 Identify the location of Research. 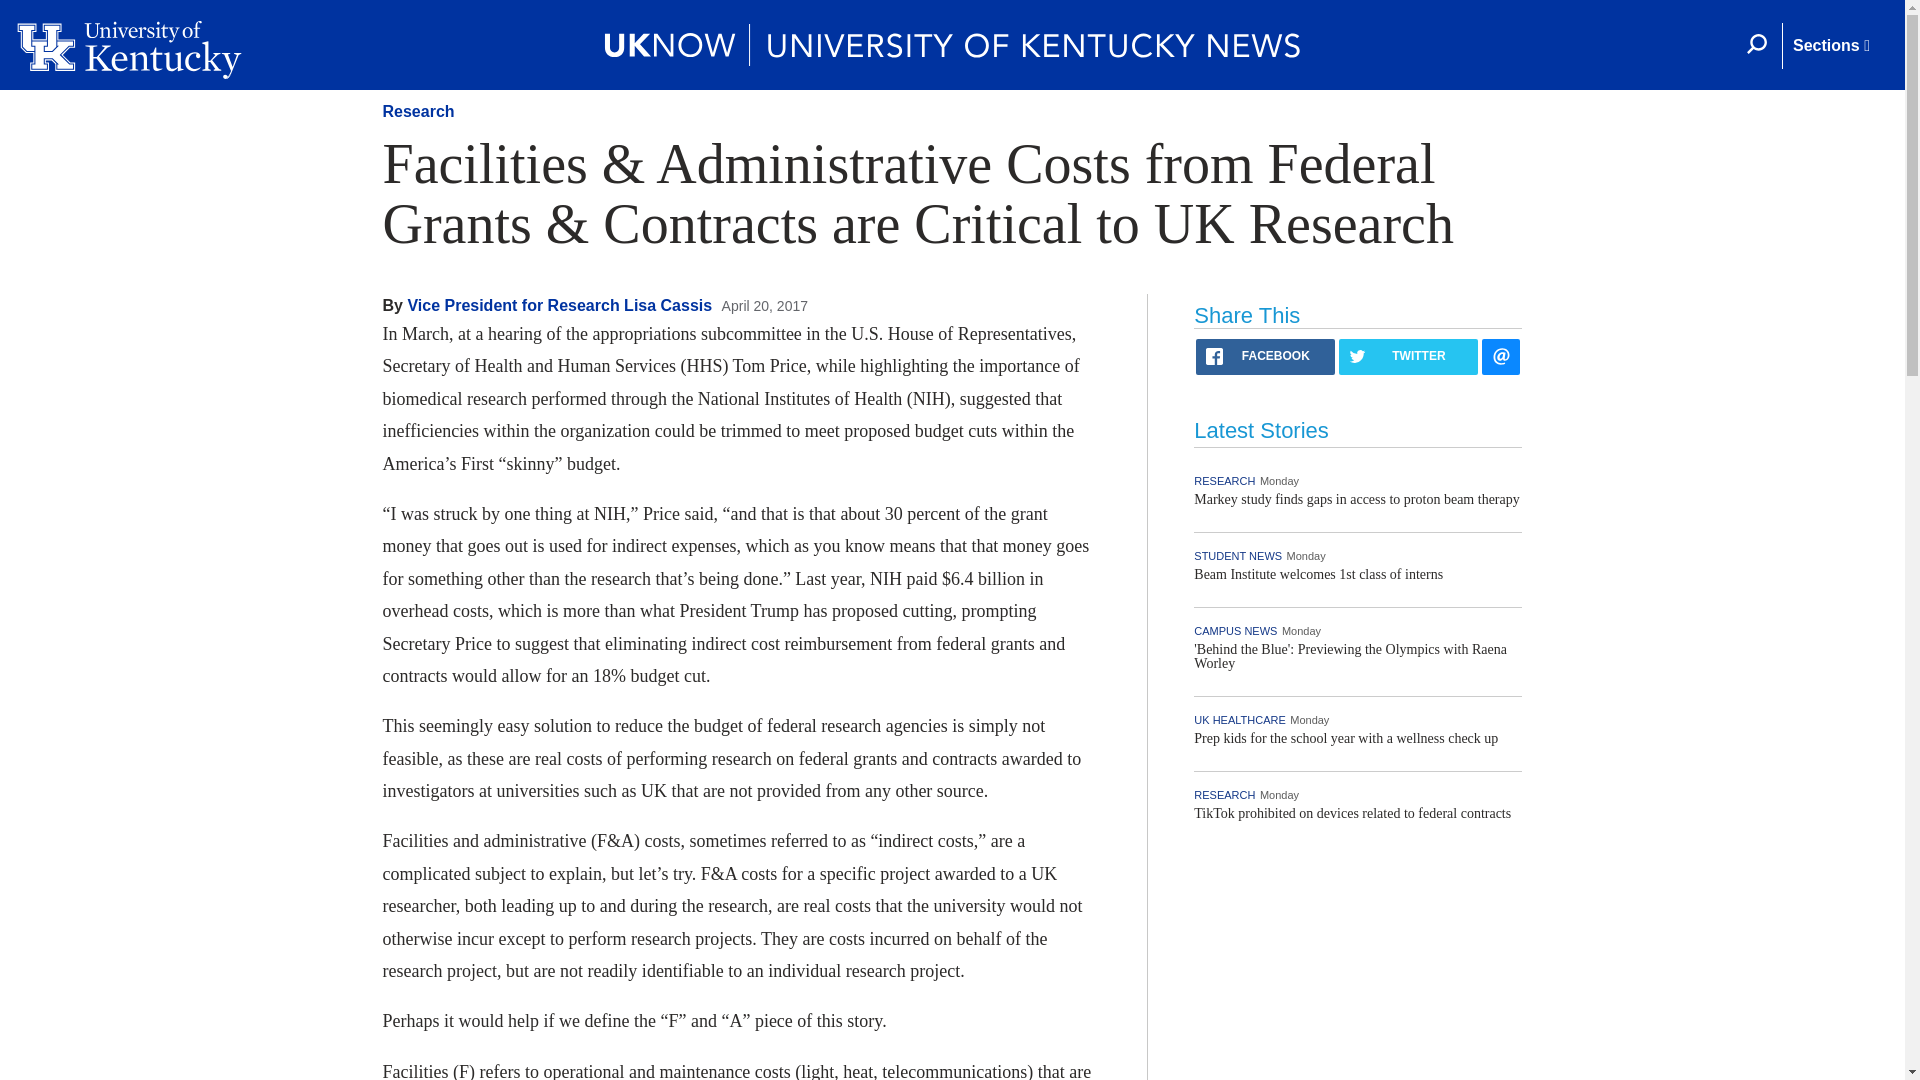
(418, 110).